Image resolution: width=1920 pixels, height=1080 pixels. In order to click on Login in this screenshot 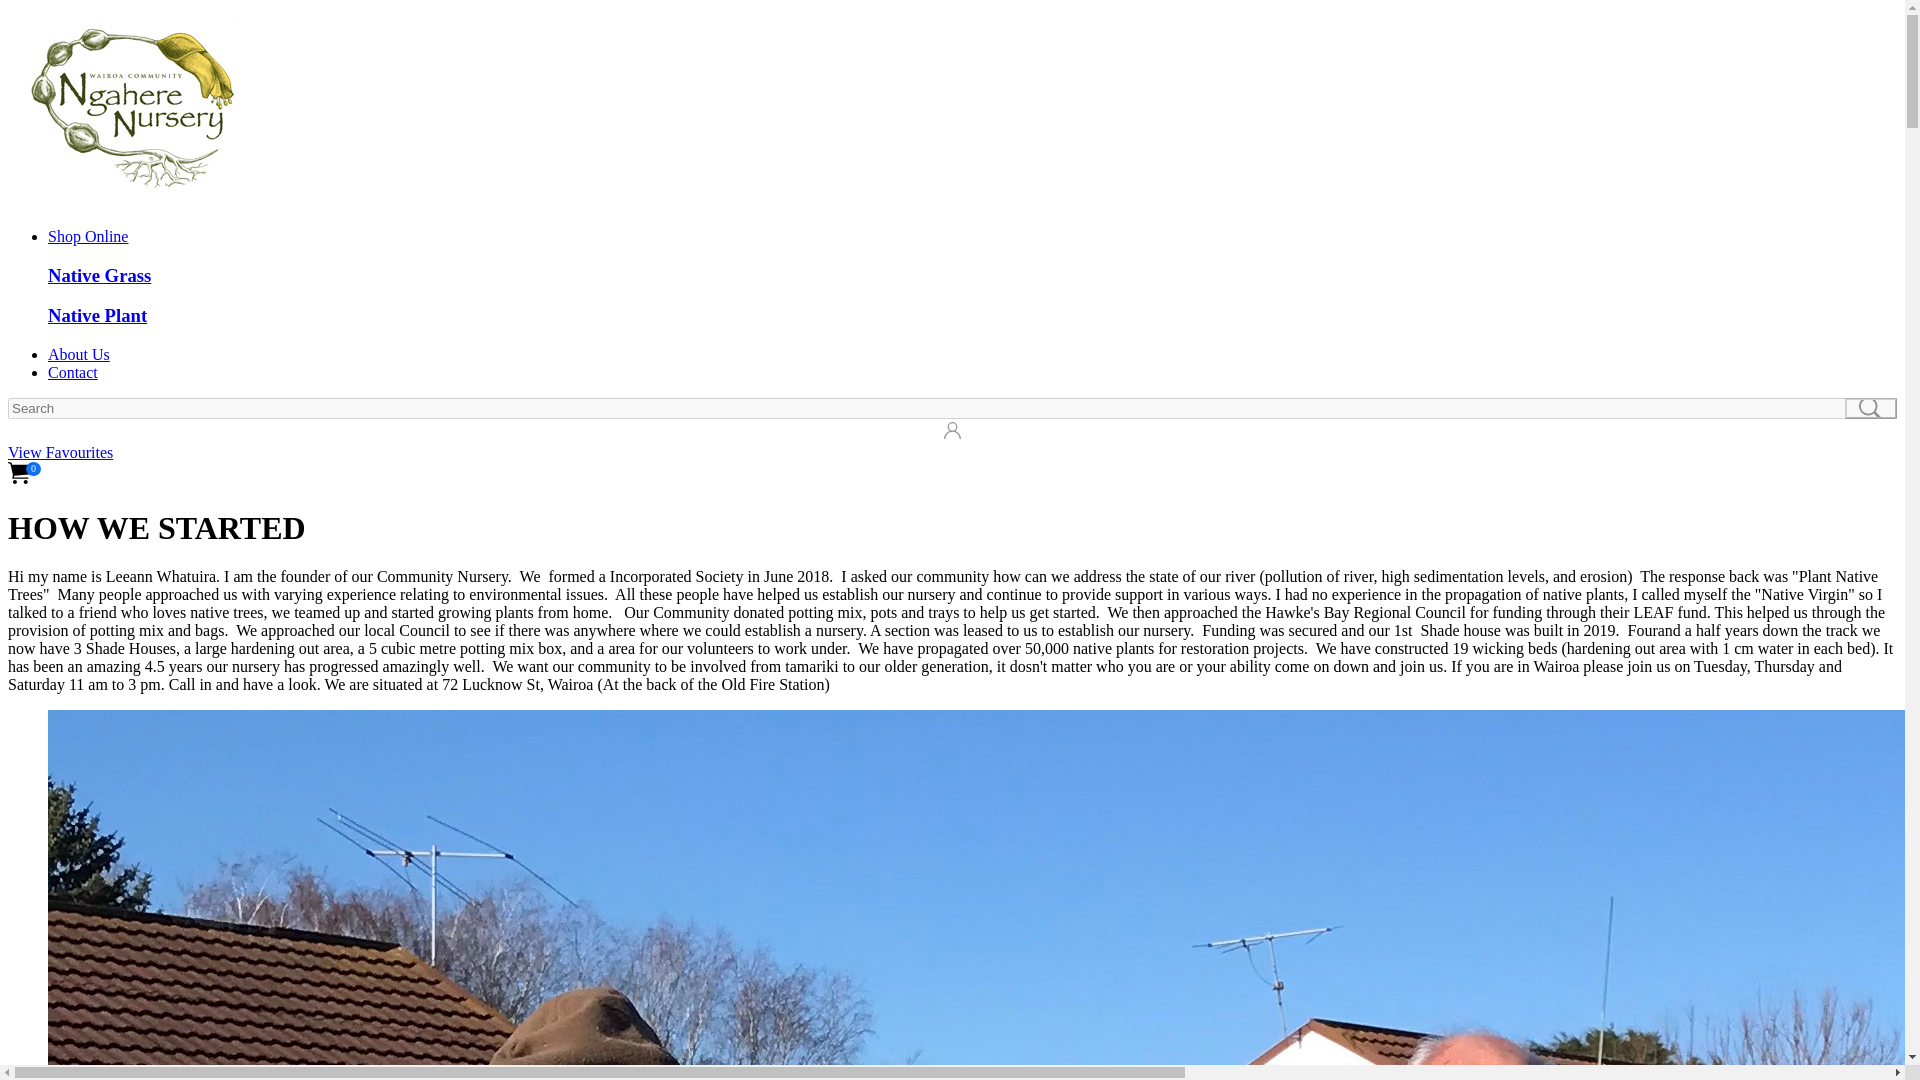, I will do `click(20, 431)`.